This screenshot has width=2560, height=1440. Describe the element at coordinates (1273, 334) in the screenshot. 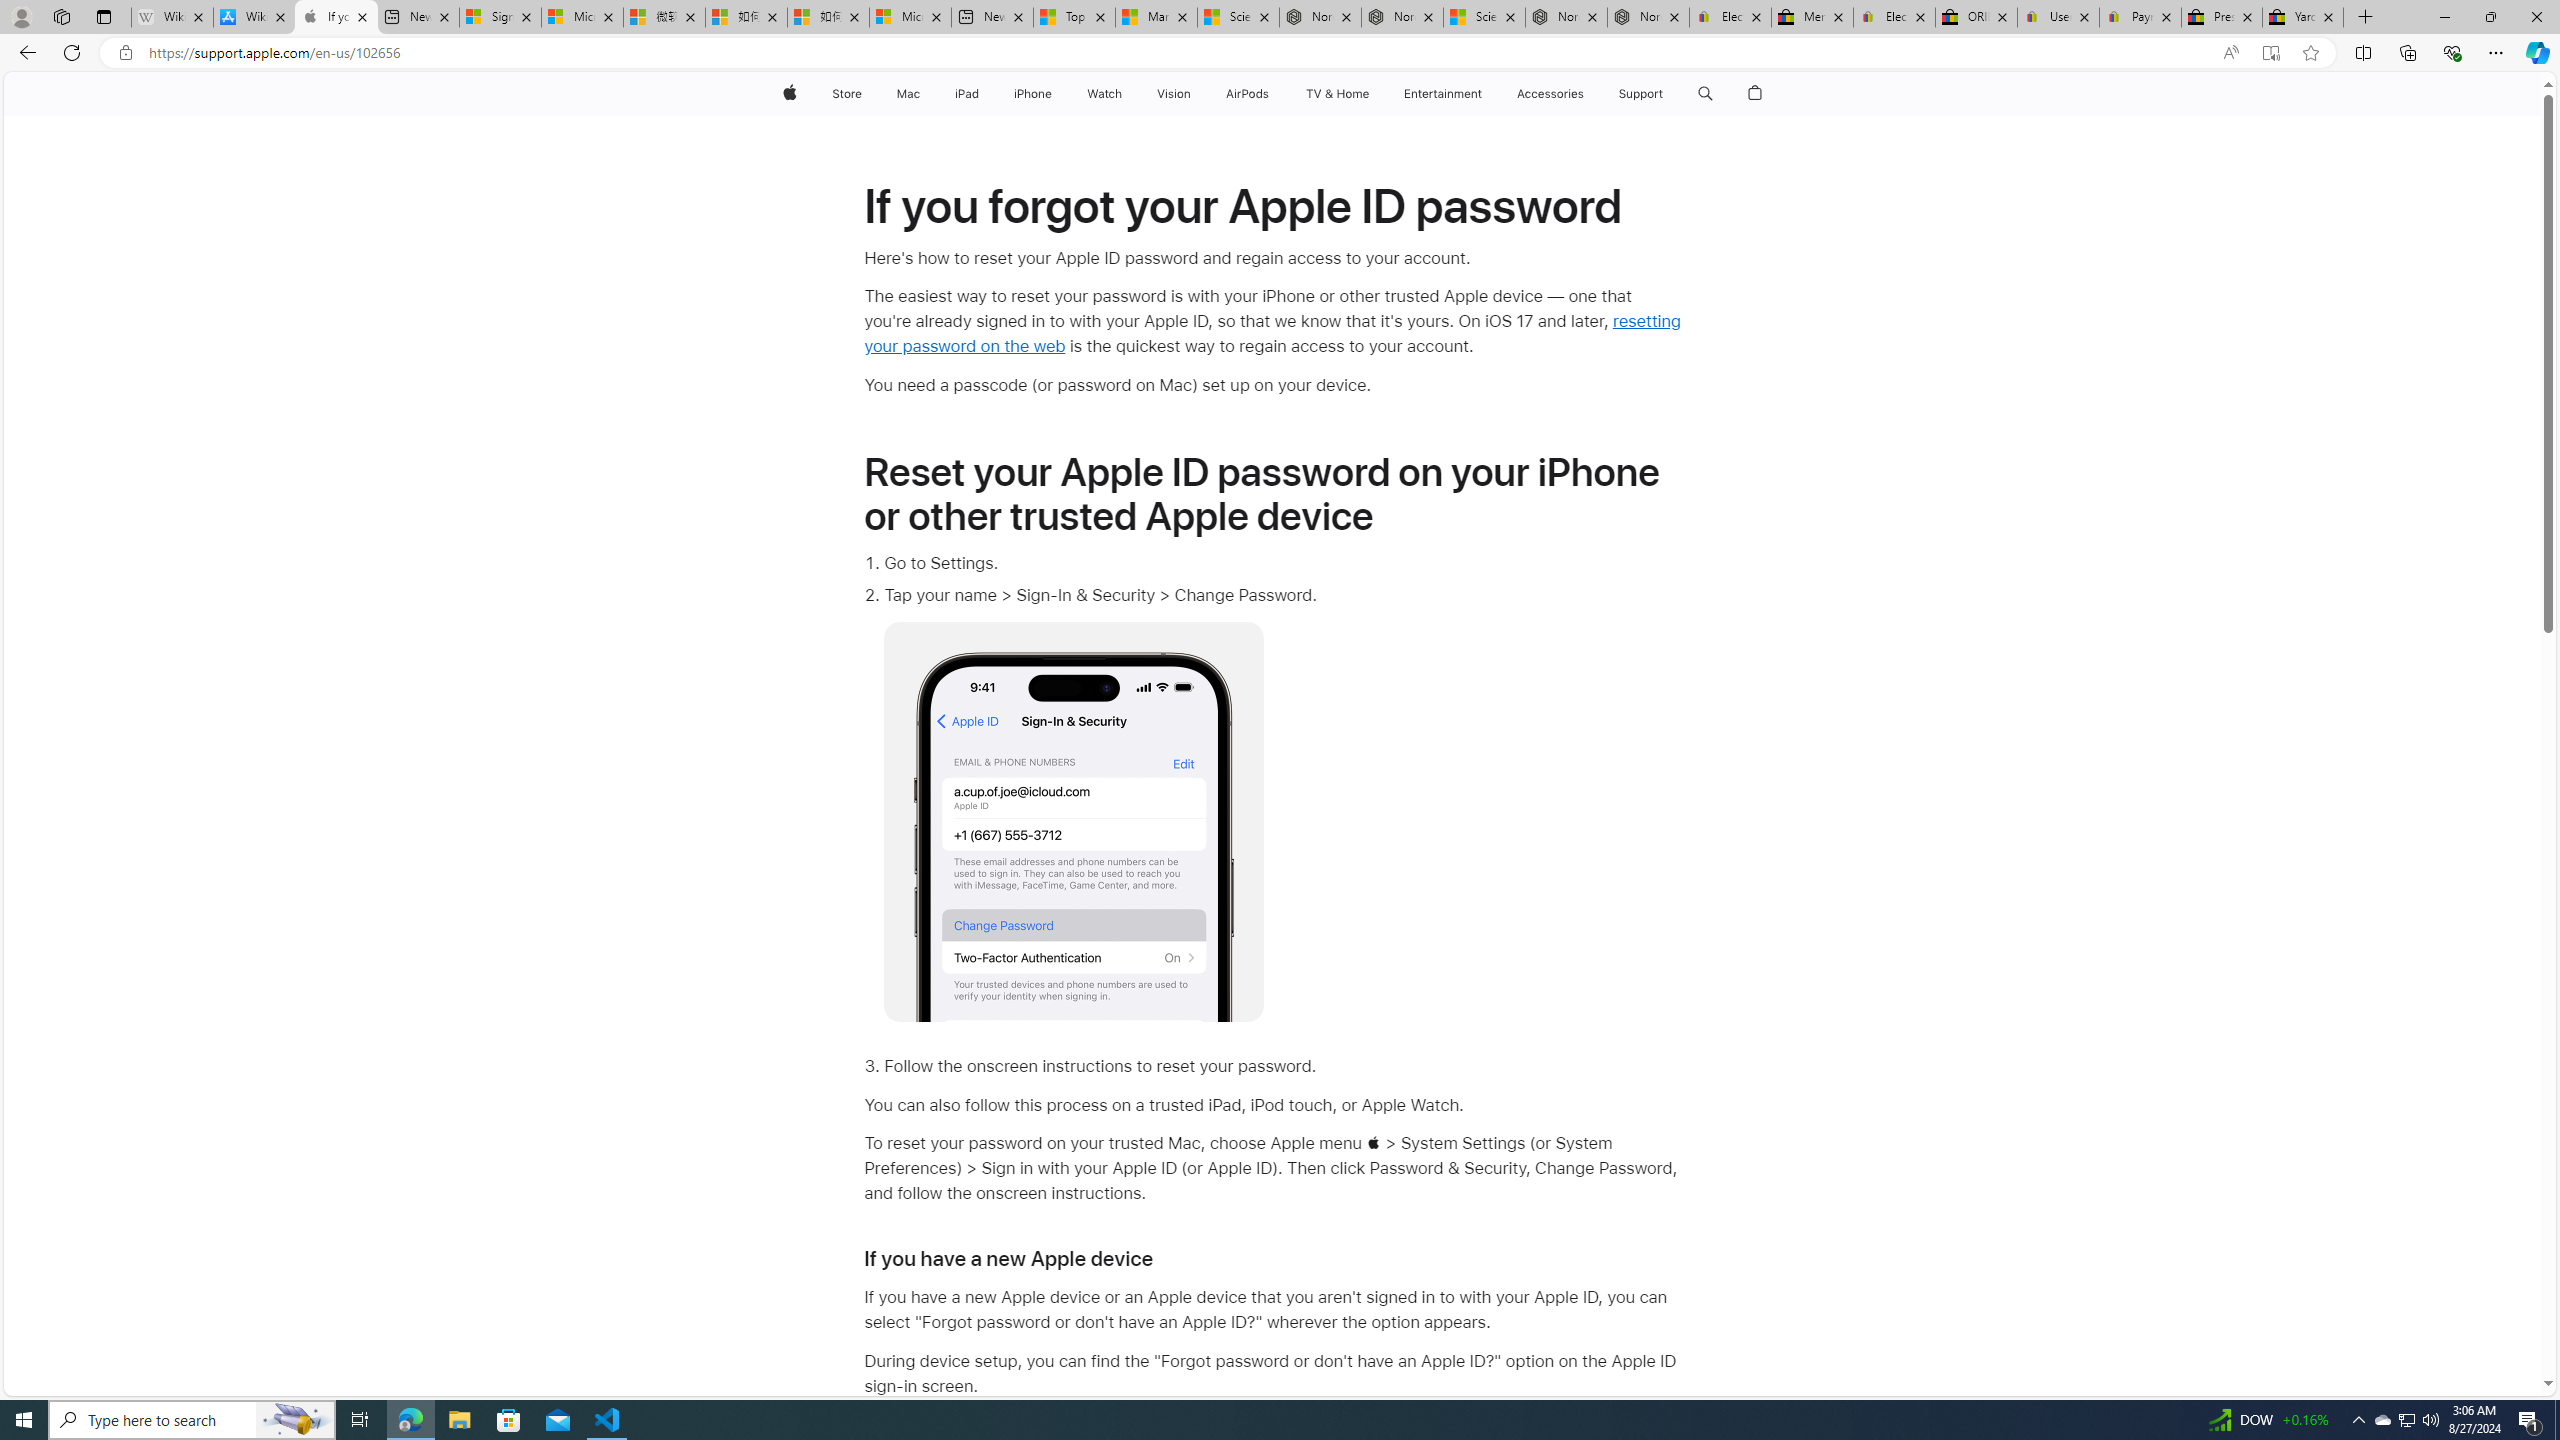

I see `resetting your password on the web` at that location.